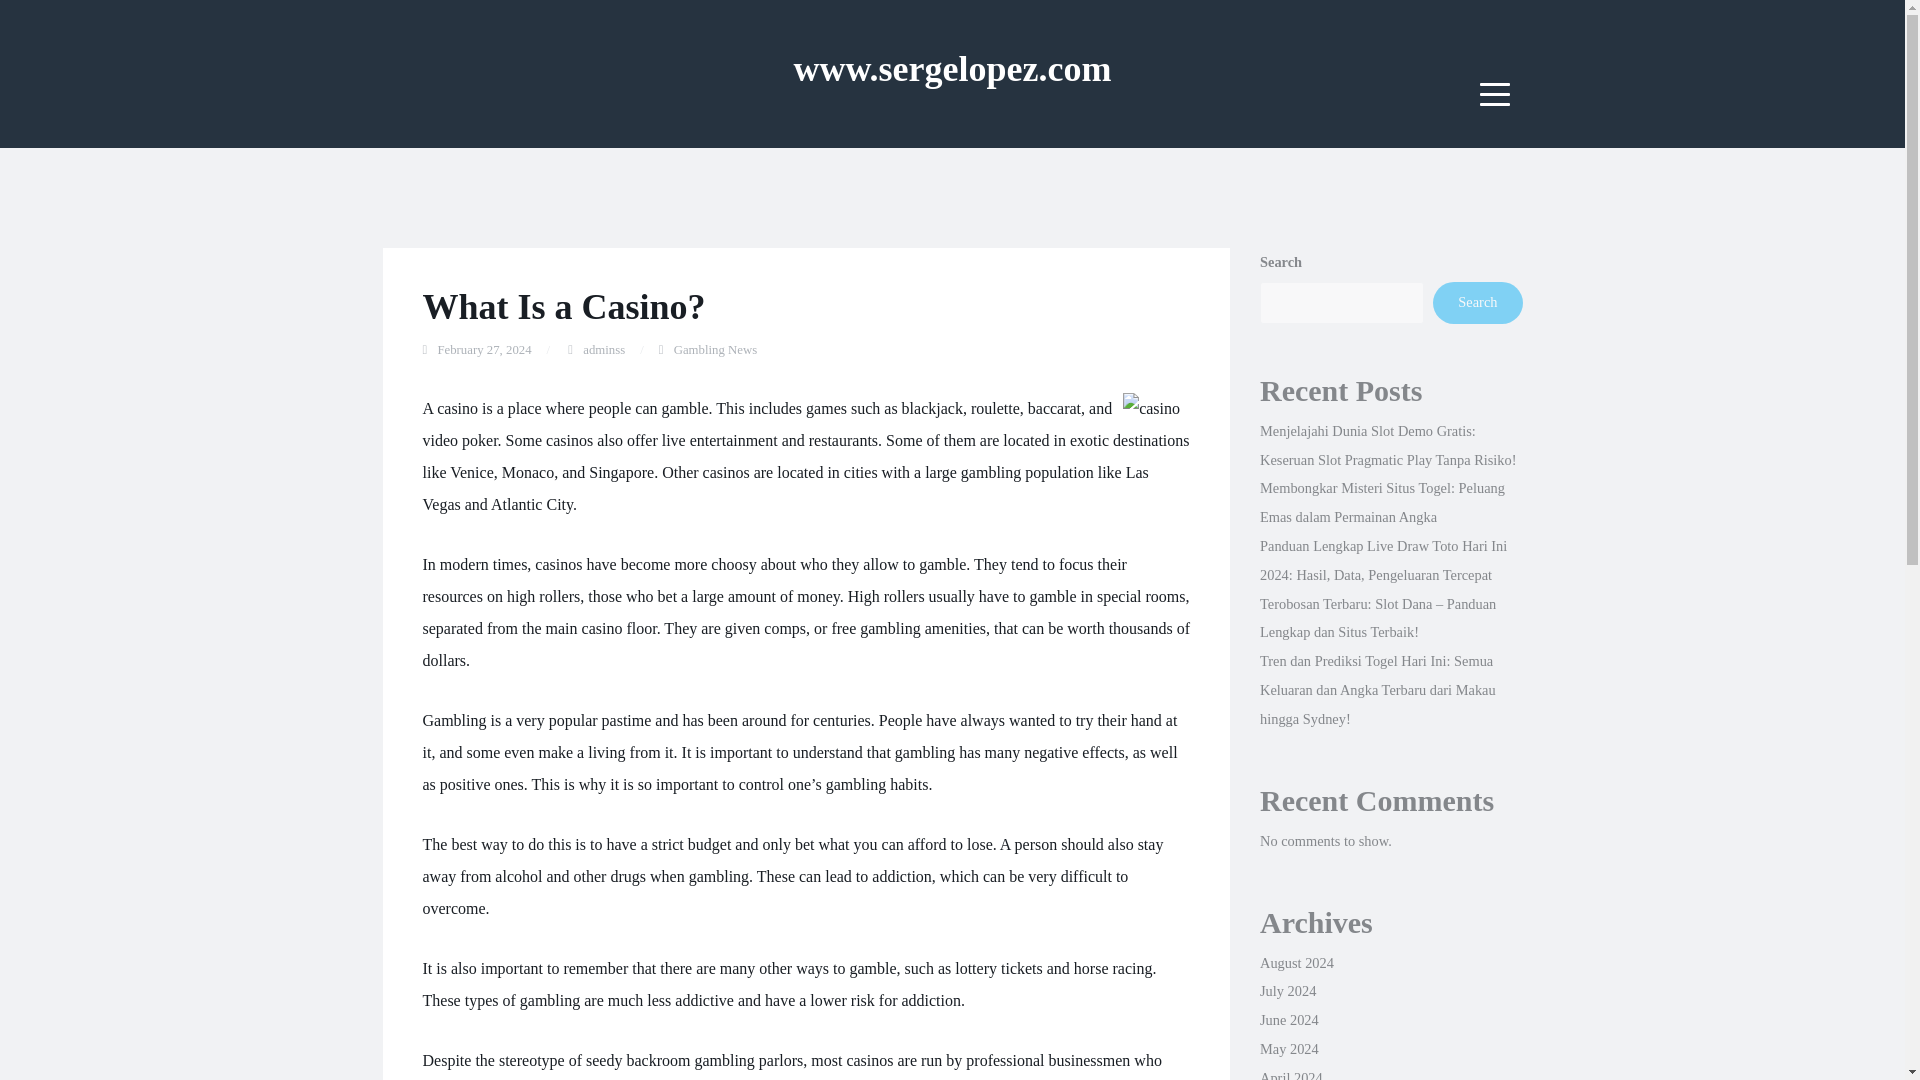 The height and width of the screenshot is (1080, 1920). I want to click on February 27, 2024, so click(484, 350).